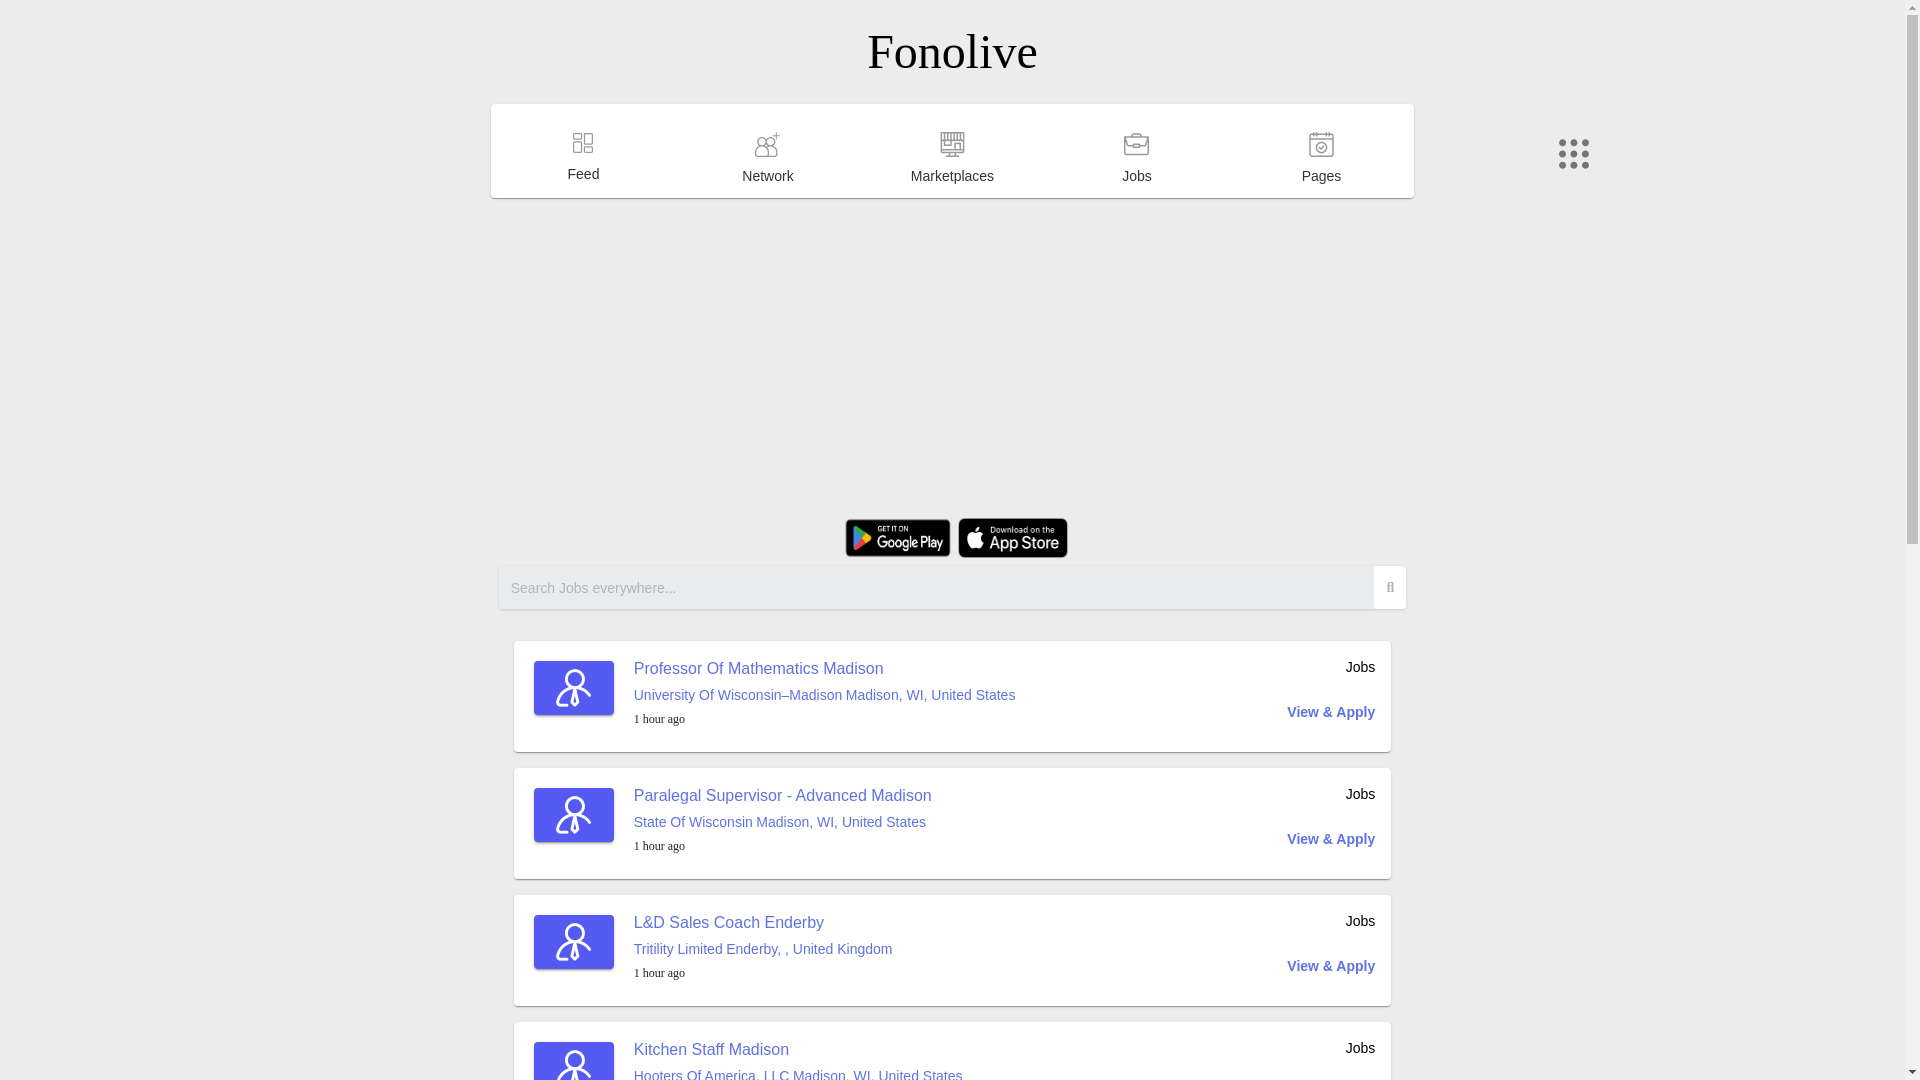 Image resolution: width=1920 pixels, height=1080 pixels. Describe the element at coordinates (808, 948) in the screenshot. I see `Enderby, , United Kingdom` at that location.